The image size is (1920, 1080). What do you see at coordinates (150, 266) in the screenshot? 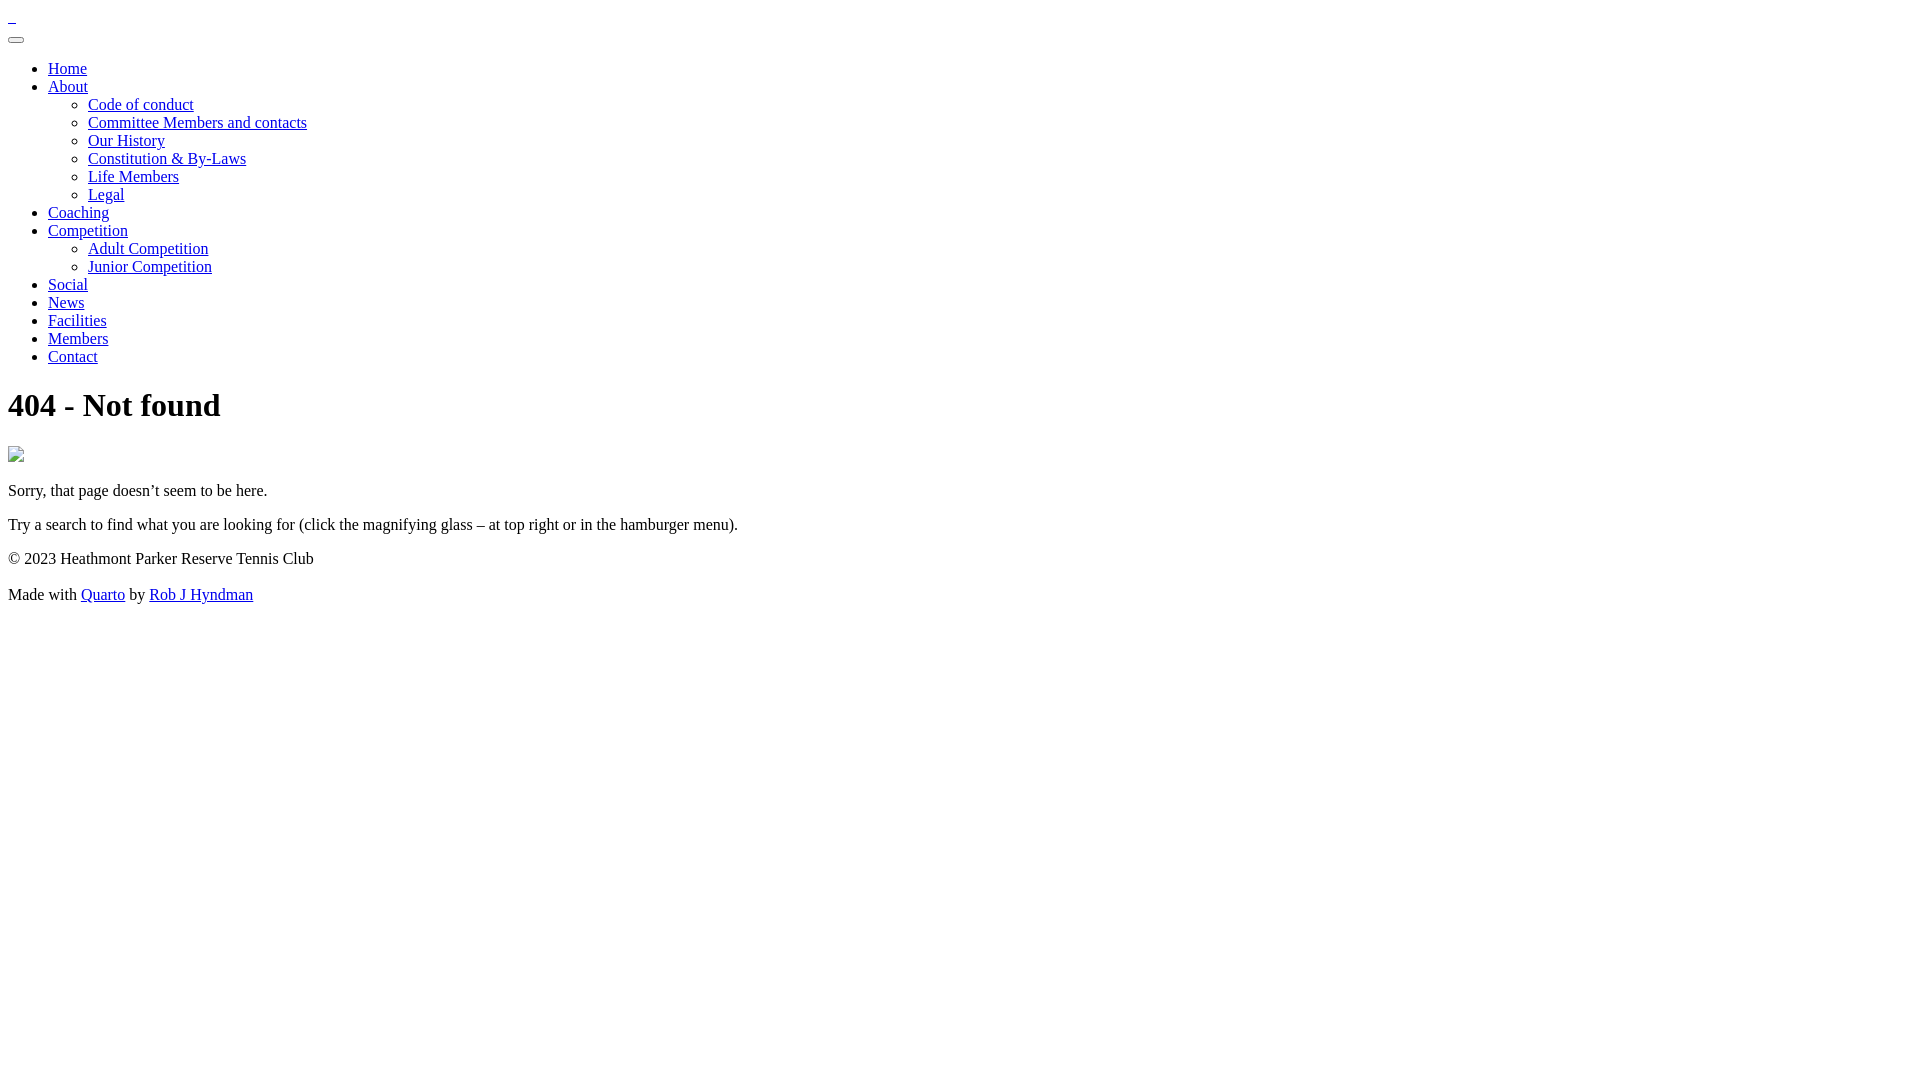
I see `Junior Competition` at bounding box center [150, 266].